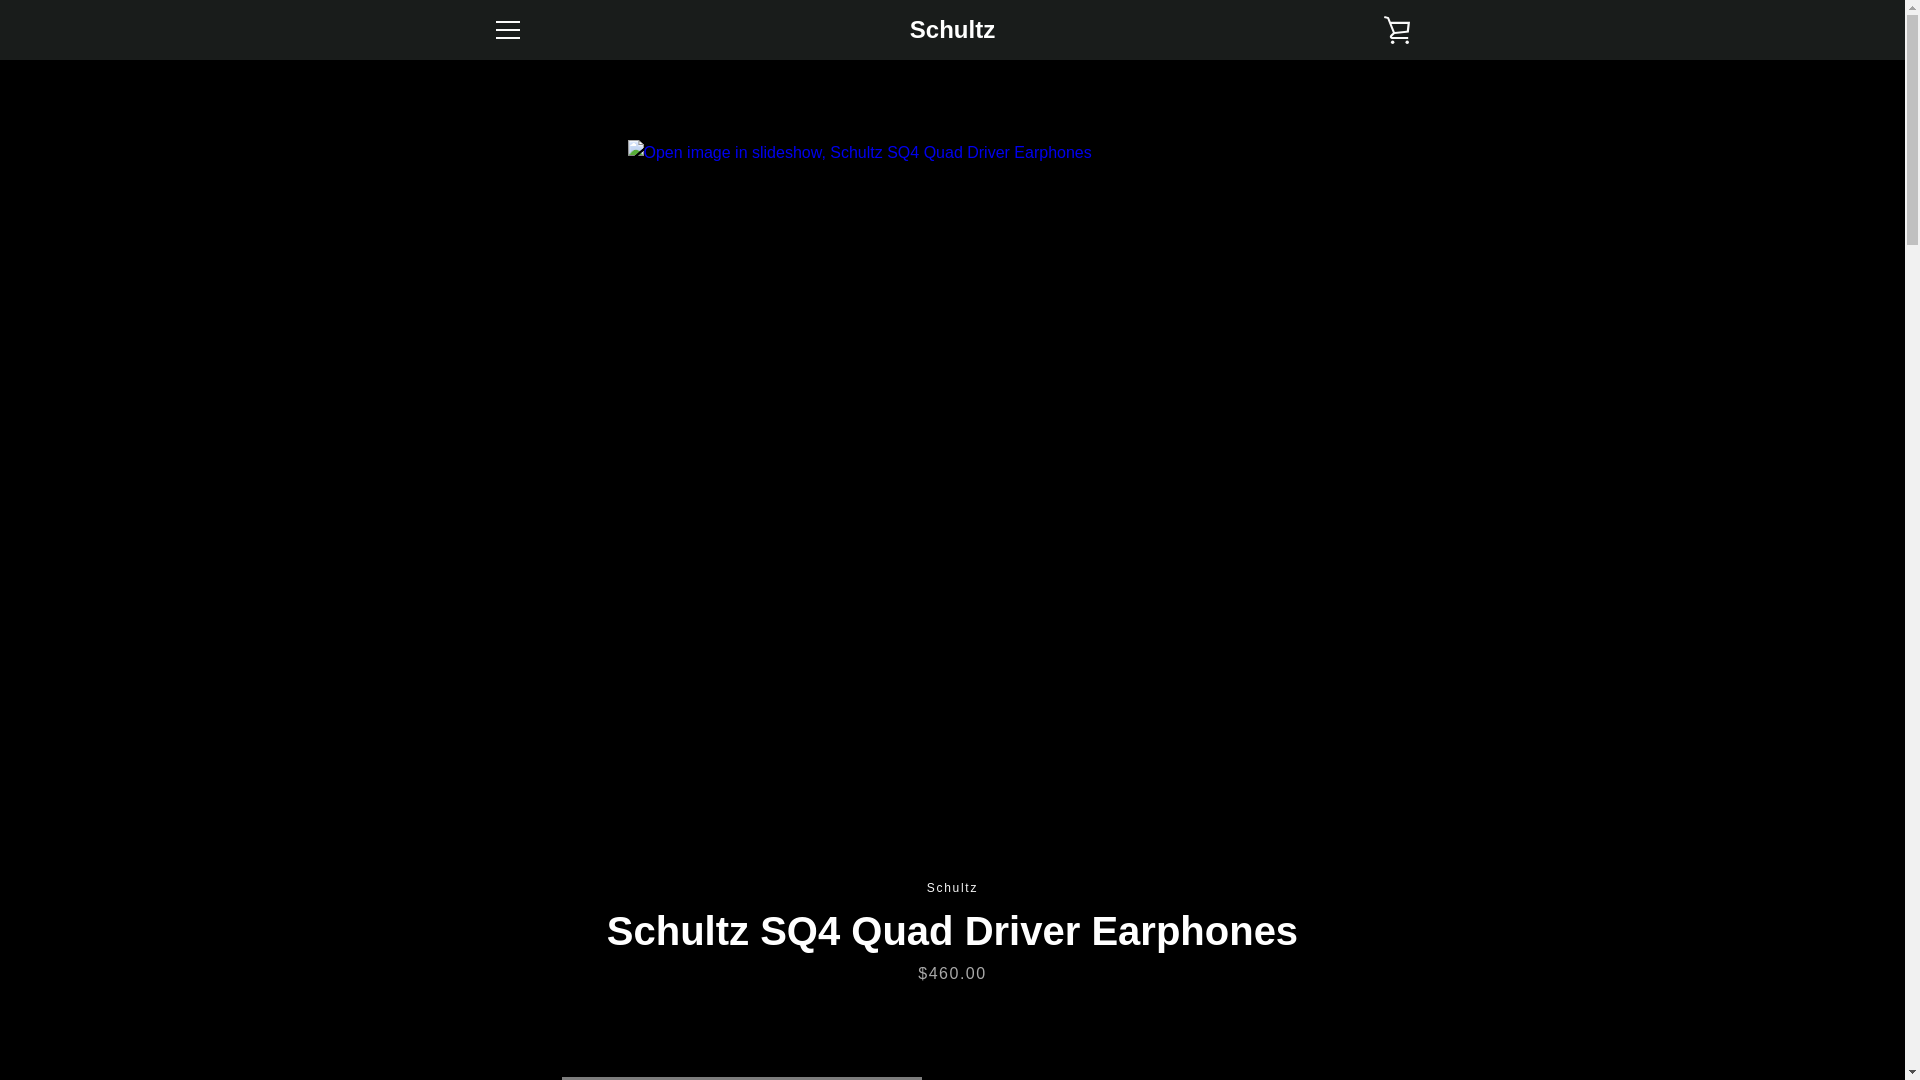 This screenshot has height=1080, width=1920. Describe the element at coordinates (506, 30) in the screenshot. I see `MENU` at that location.